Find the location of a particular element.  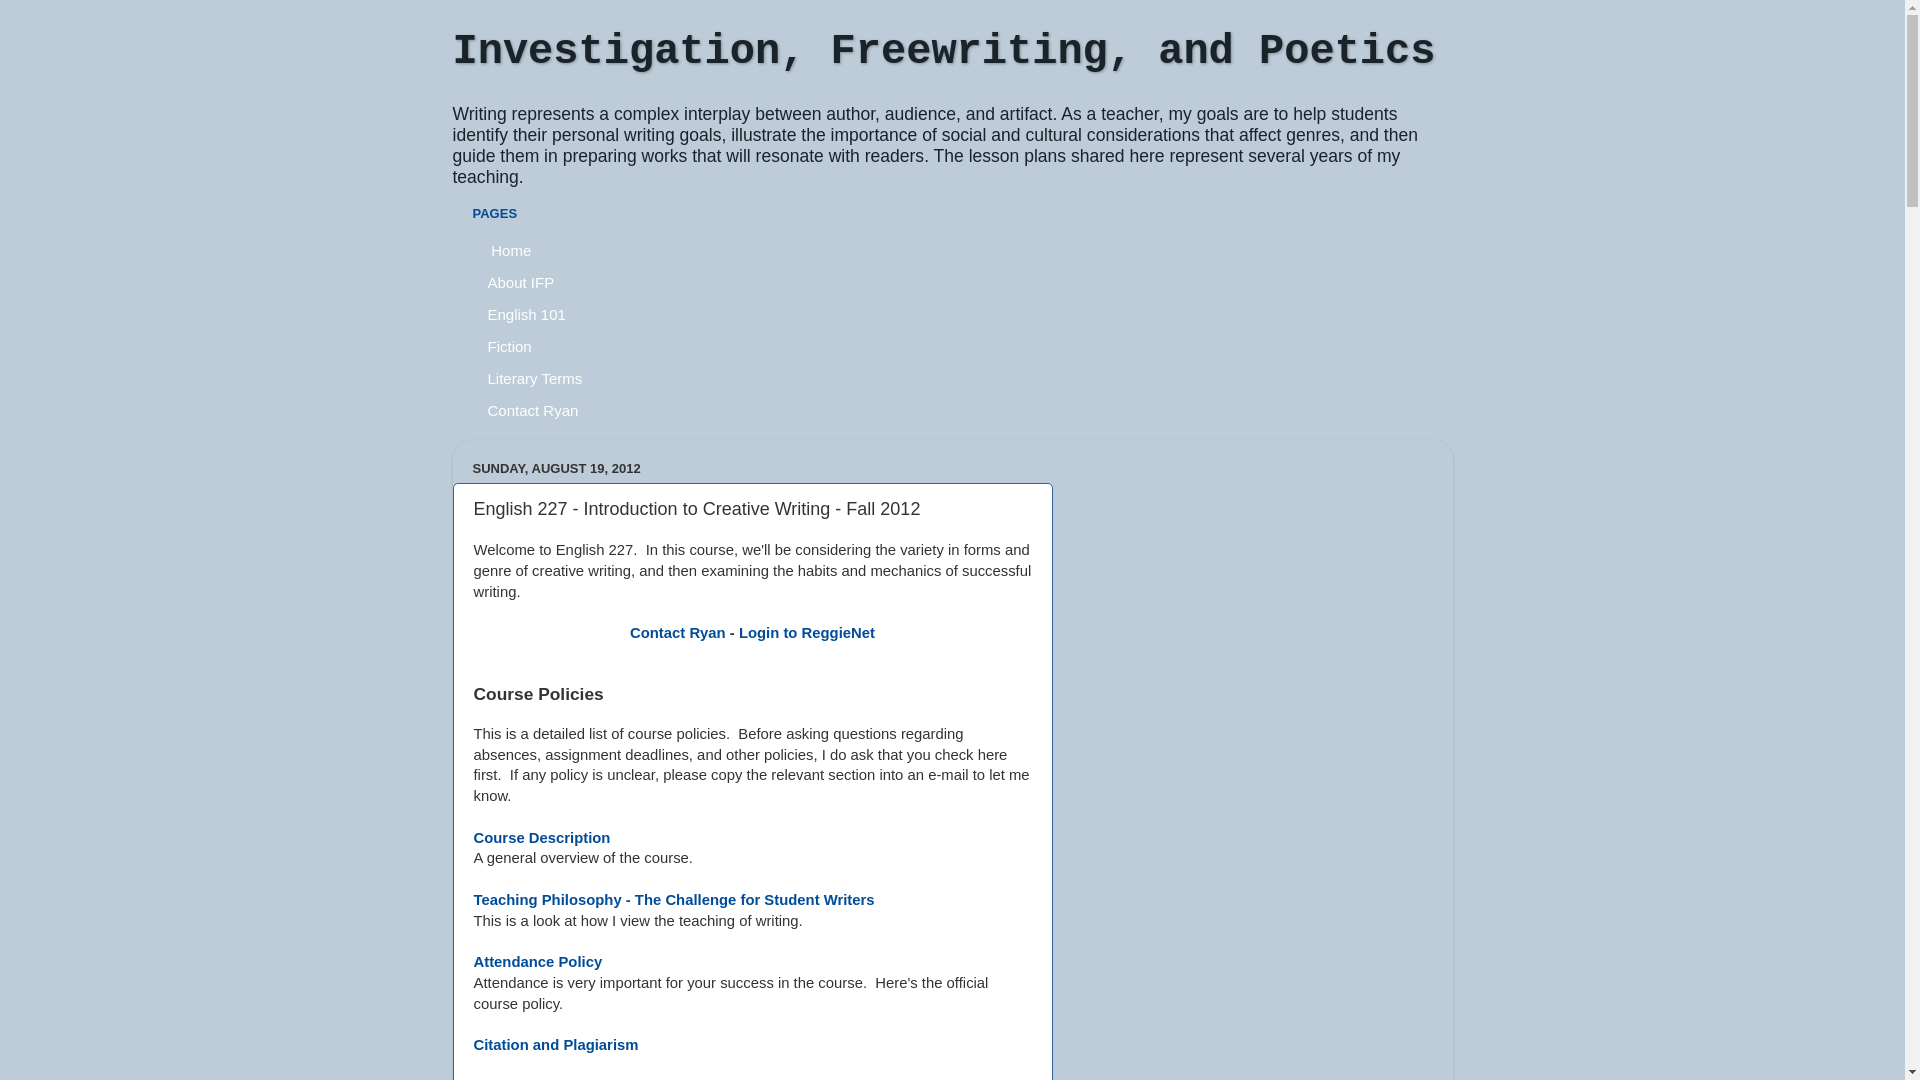

Citation and Plagiarism is located at coordinates (556, 1045).